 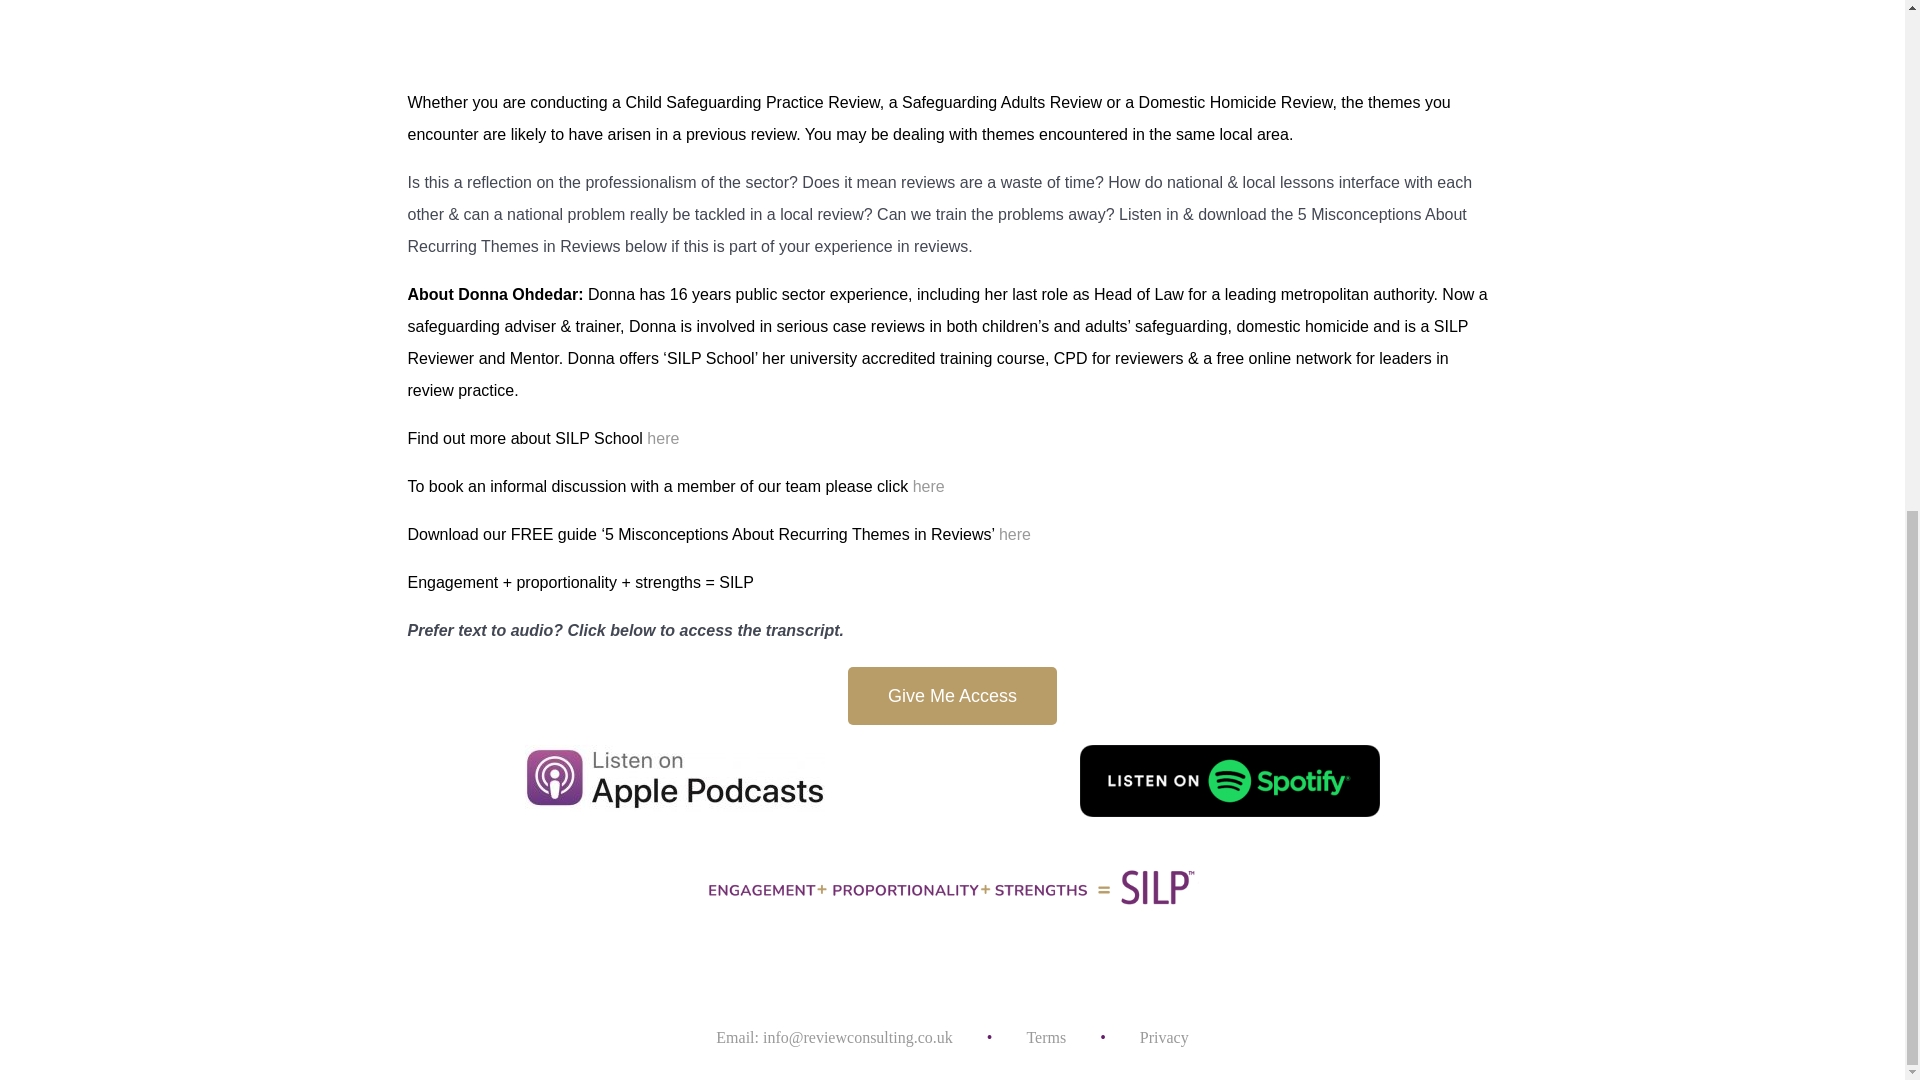 I want to click on Embed Player, so click(x=952, y=30).